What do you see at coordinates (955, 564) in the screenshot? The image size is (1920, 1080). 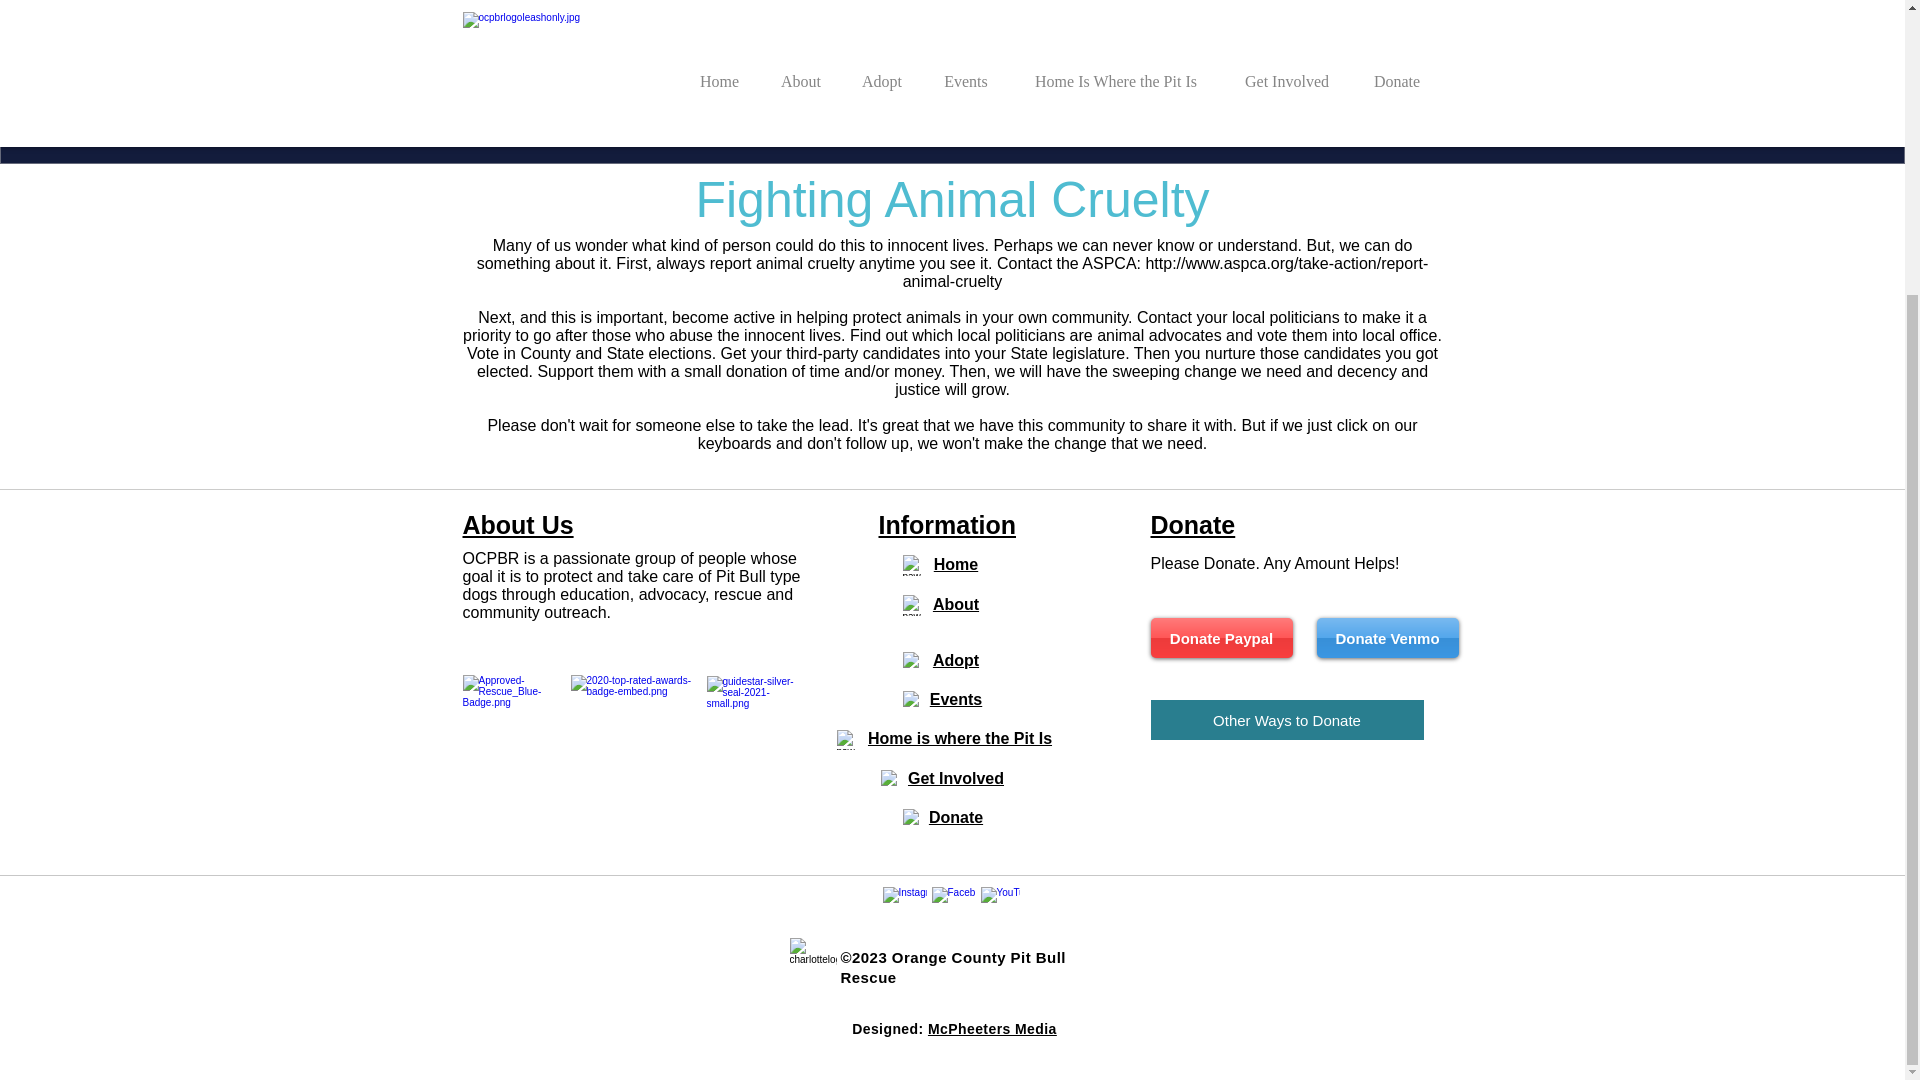 I see `Home` at bounding box center [955, 564].